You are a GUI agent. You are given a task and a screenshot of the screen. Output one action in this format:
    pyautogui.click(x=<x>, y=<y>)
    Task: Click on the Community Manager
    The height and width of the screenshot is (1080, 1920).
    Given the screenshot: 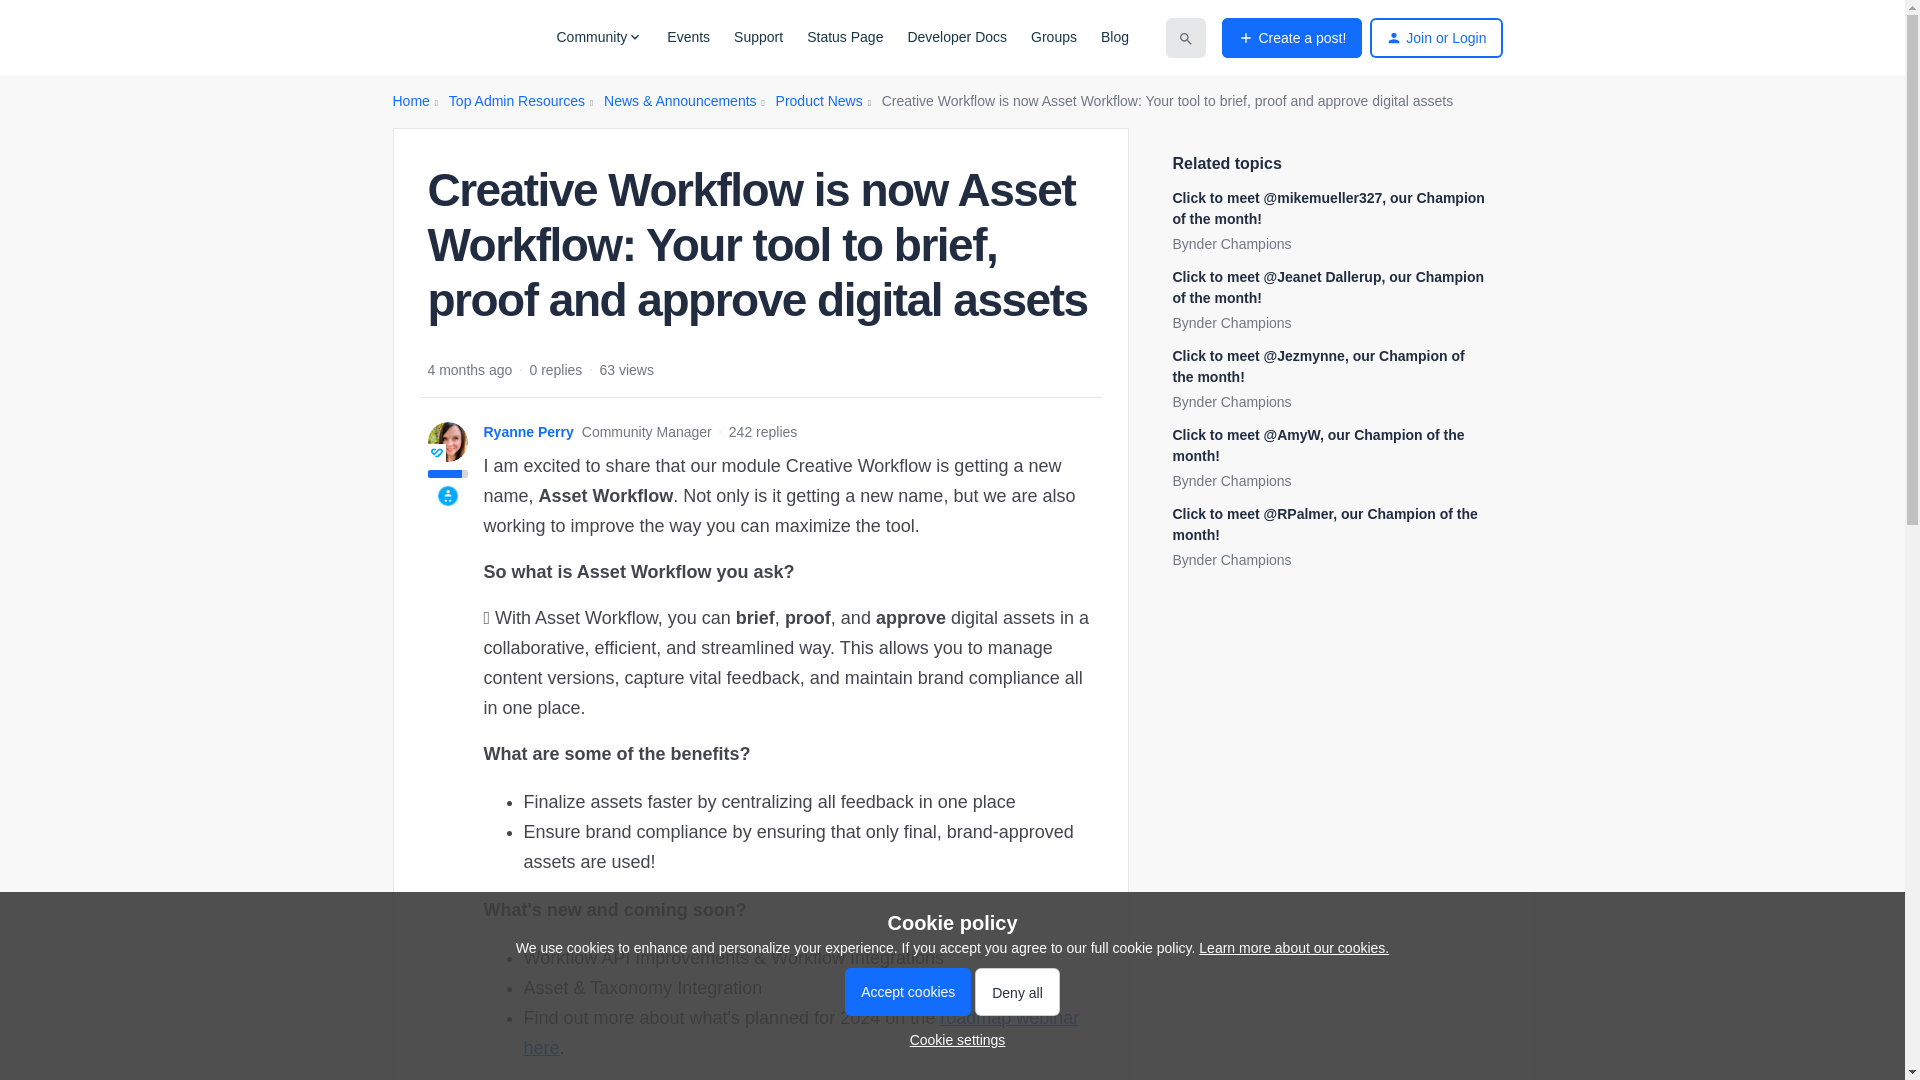 What is the action you would take?
    pyautogui.click(x=436, y=452)
    